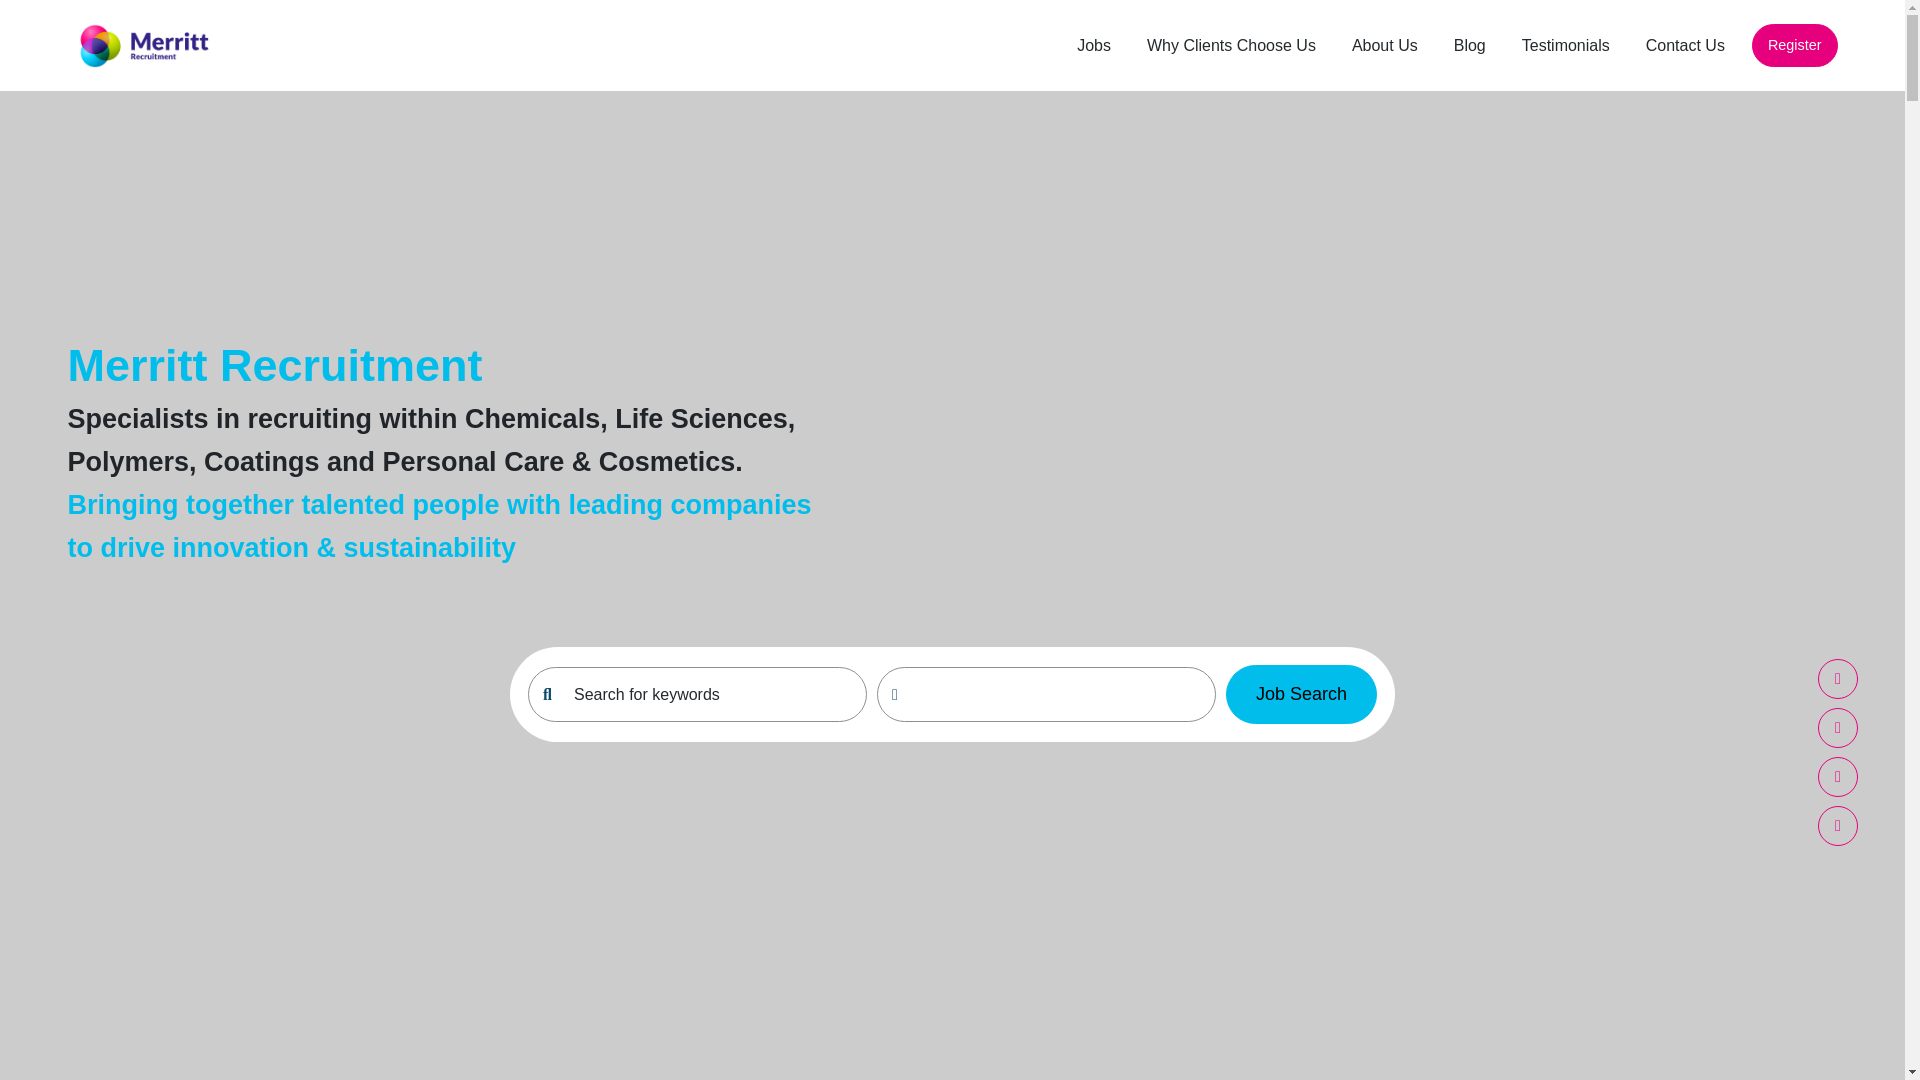  Describe the element at coordinates (1565, 45) in the screenshot. I see `Testimonials` at that location.